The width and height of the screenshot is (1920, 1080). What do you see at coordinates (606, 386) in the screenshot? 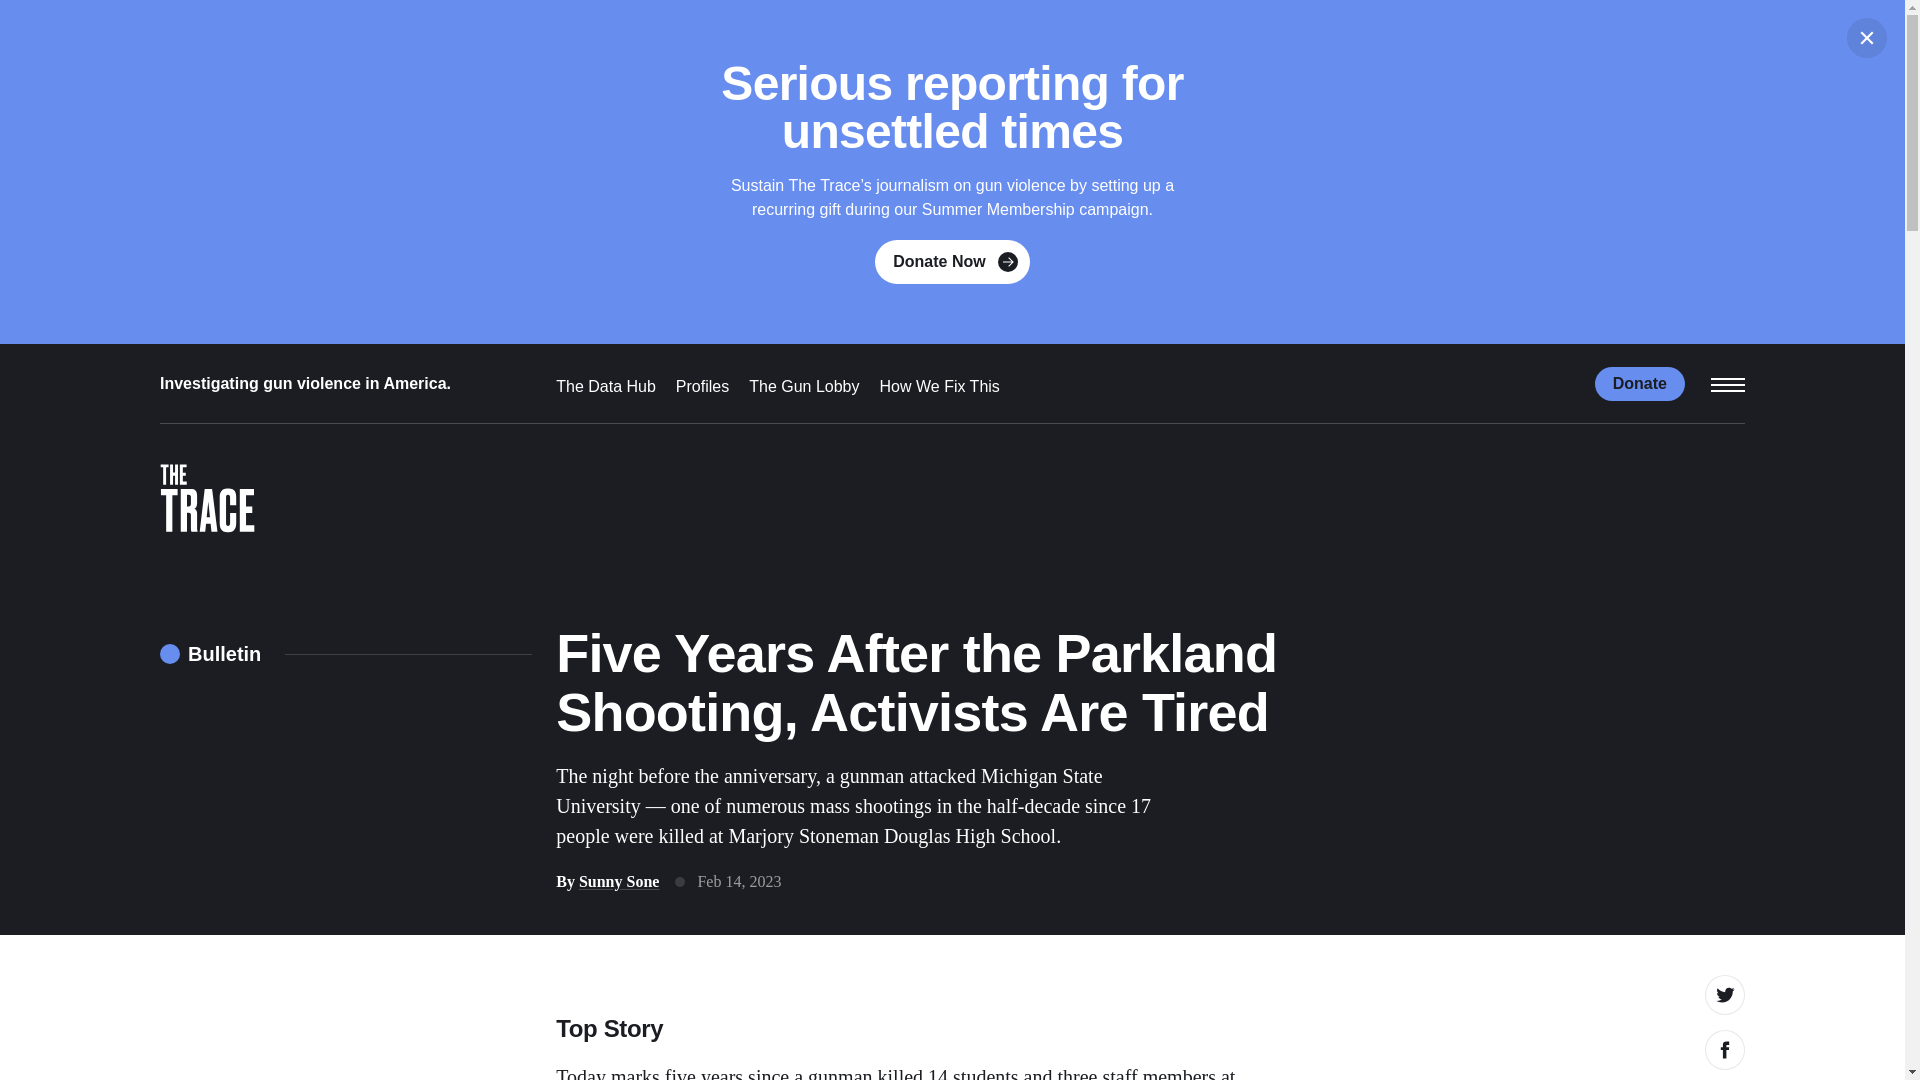
I see `The Data Hub` at bounding box center [606, 386].